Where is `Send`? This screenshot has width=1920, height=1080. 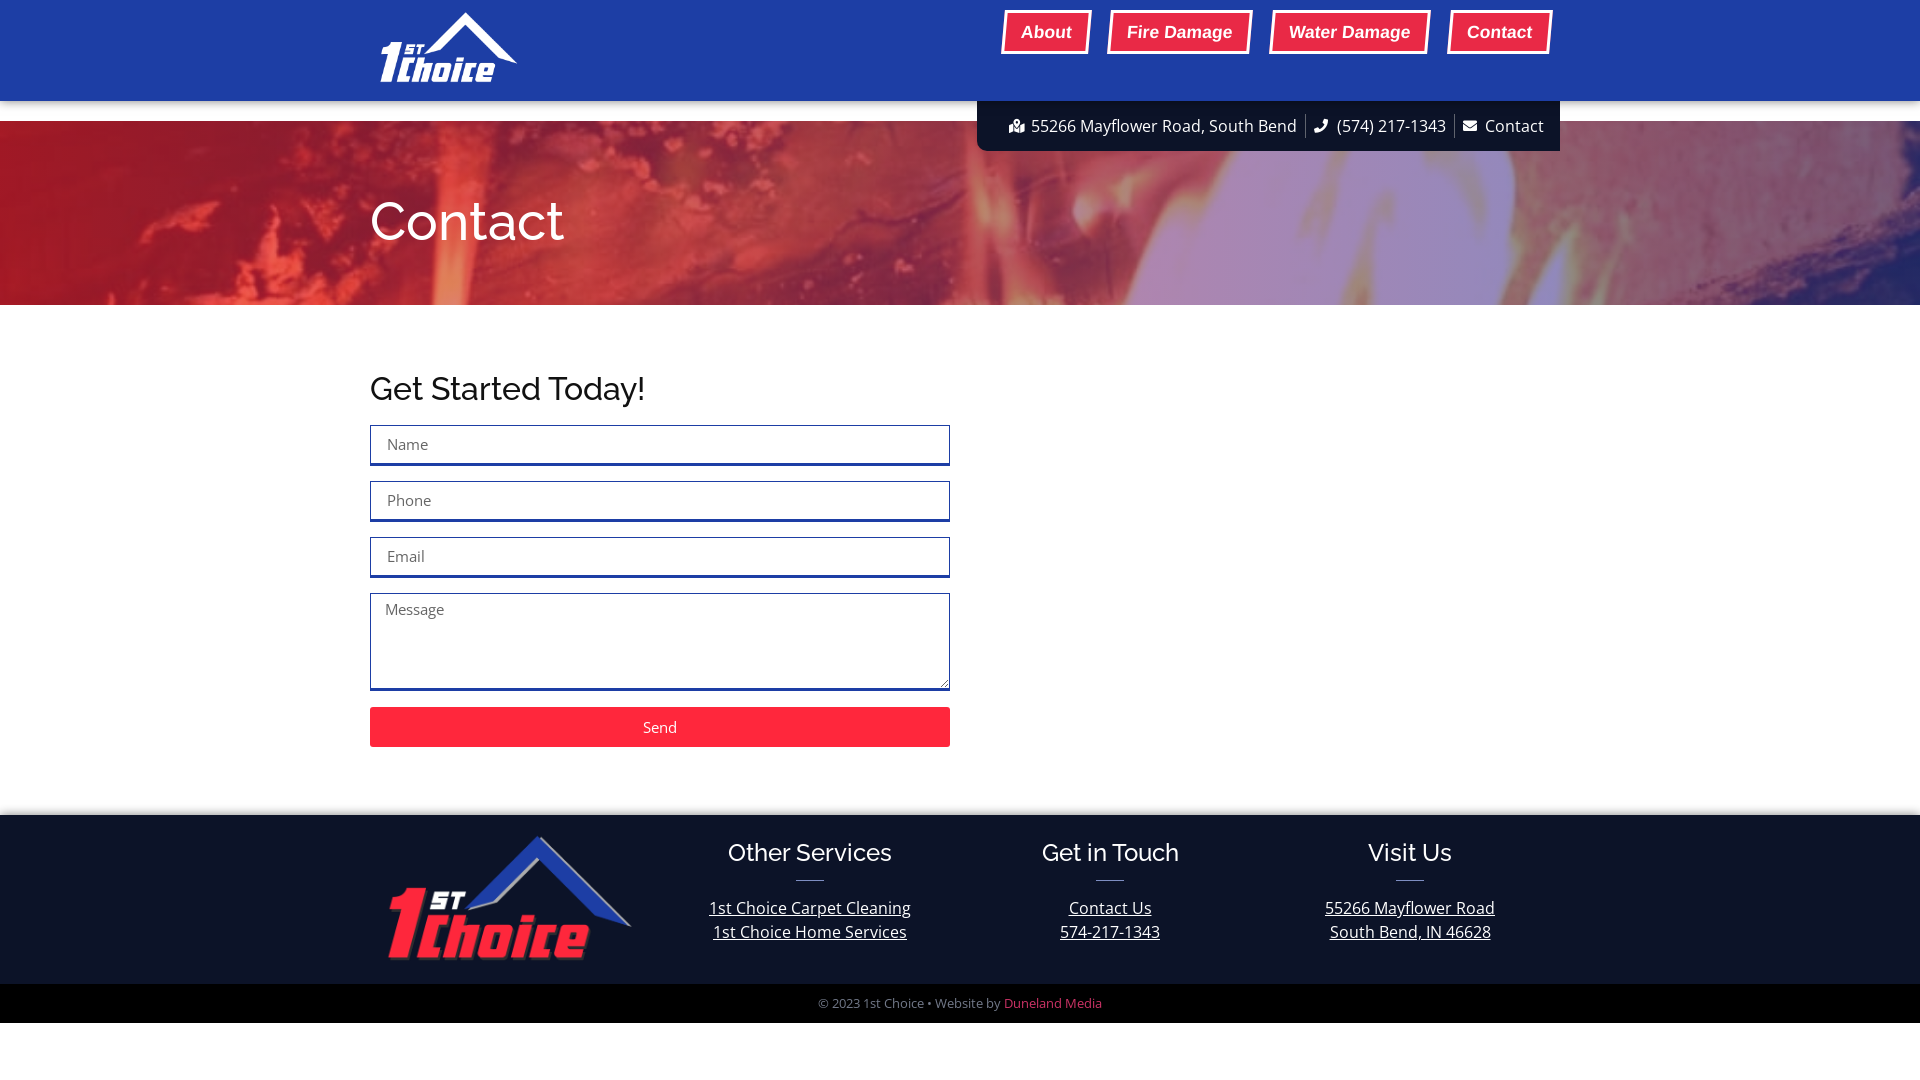
Send is located at coordinates (660, 727).